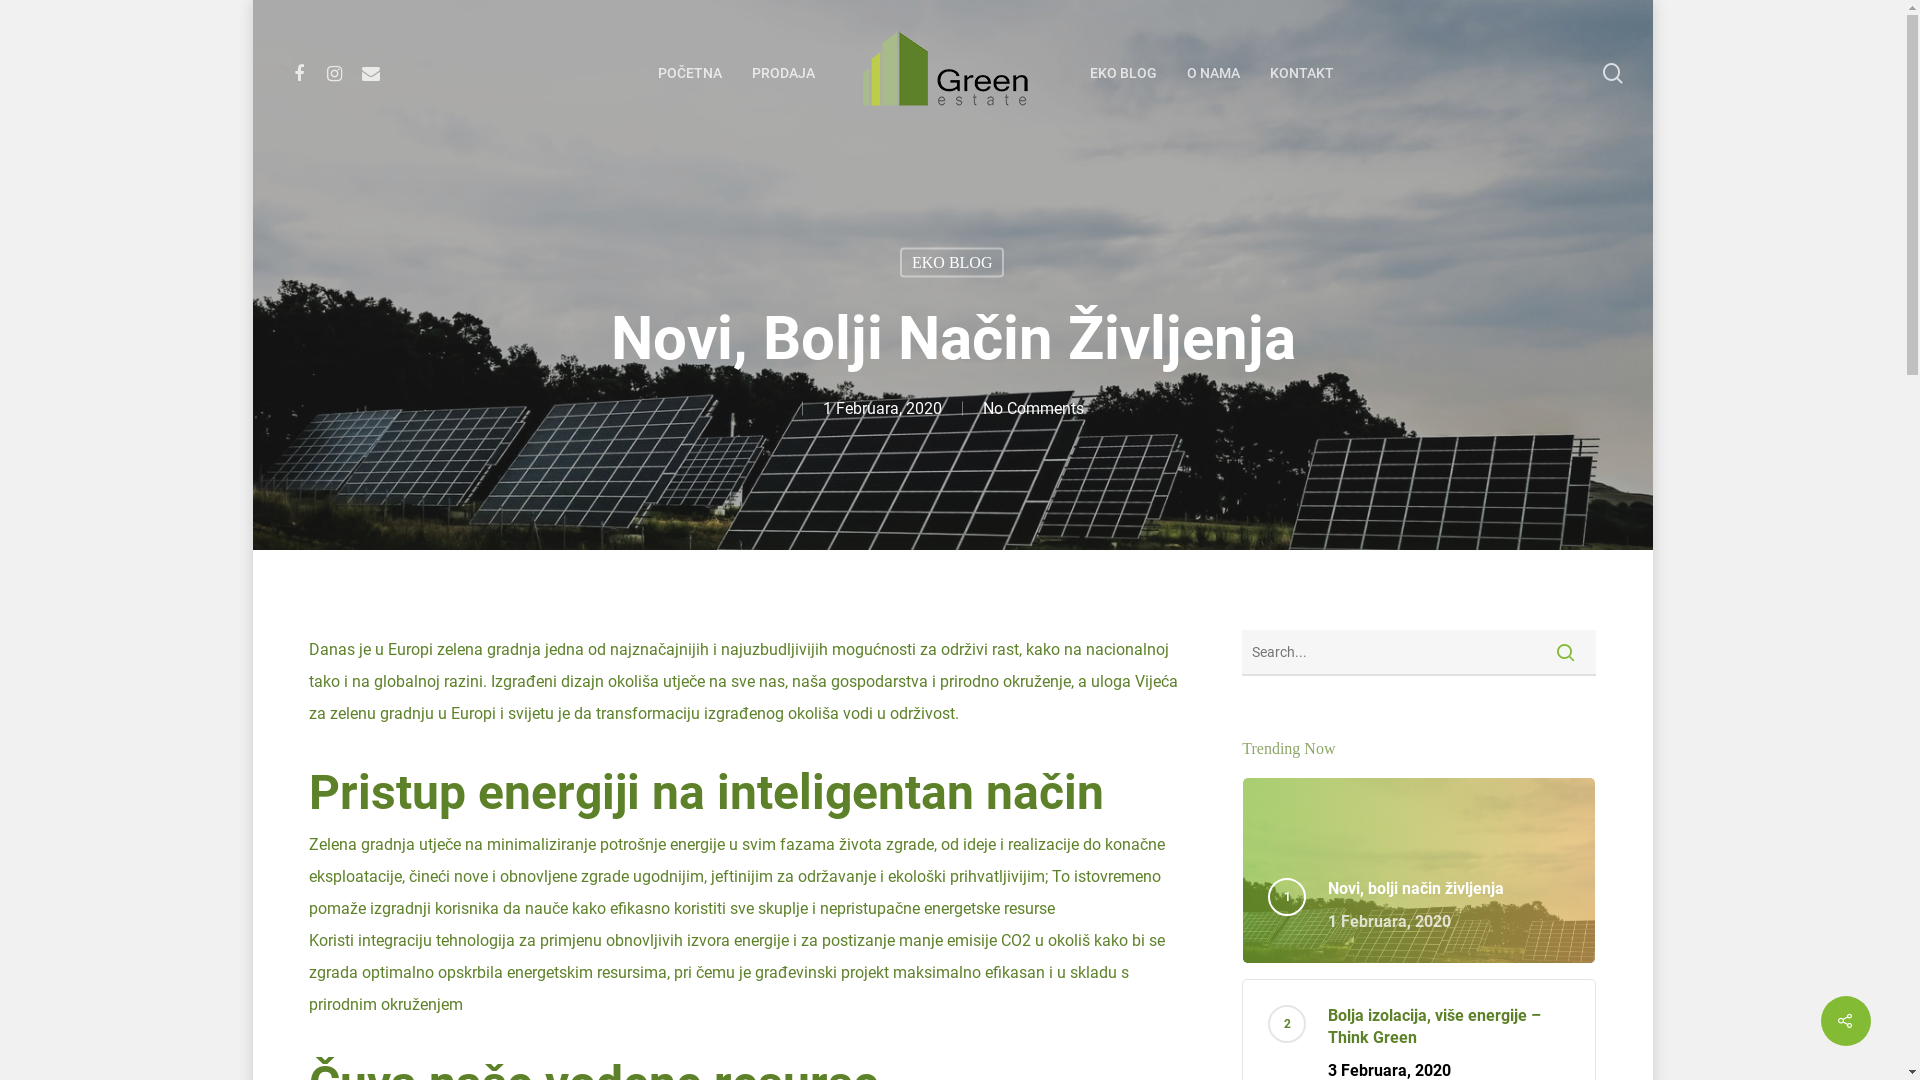 This screenshot has height=1080, width=1920. Describe the element at coordinates (784, 73) in the screenshot. I see `PRODAJA` at that location.